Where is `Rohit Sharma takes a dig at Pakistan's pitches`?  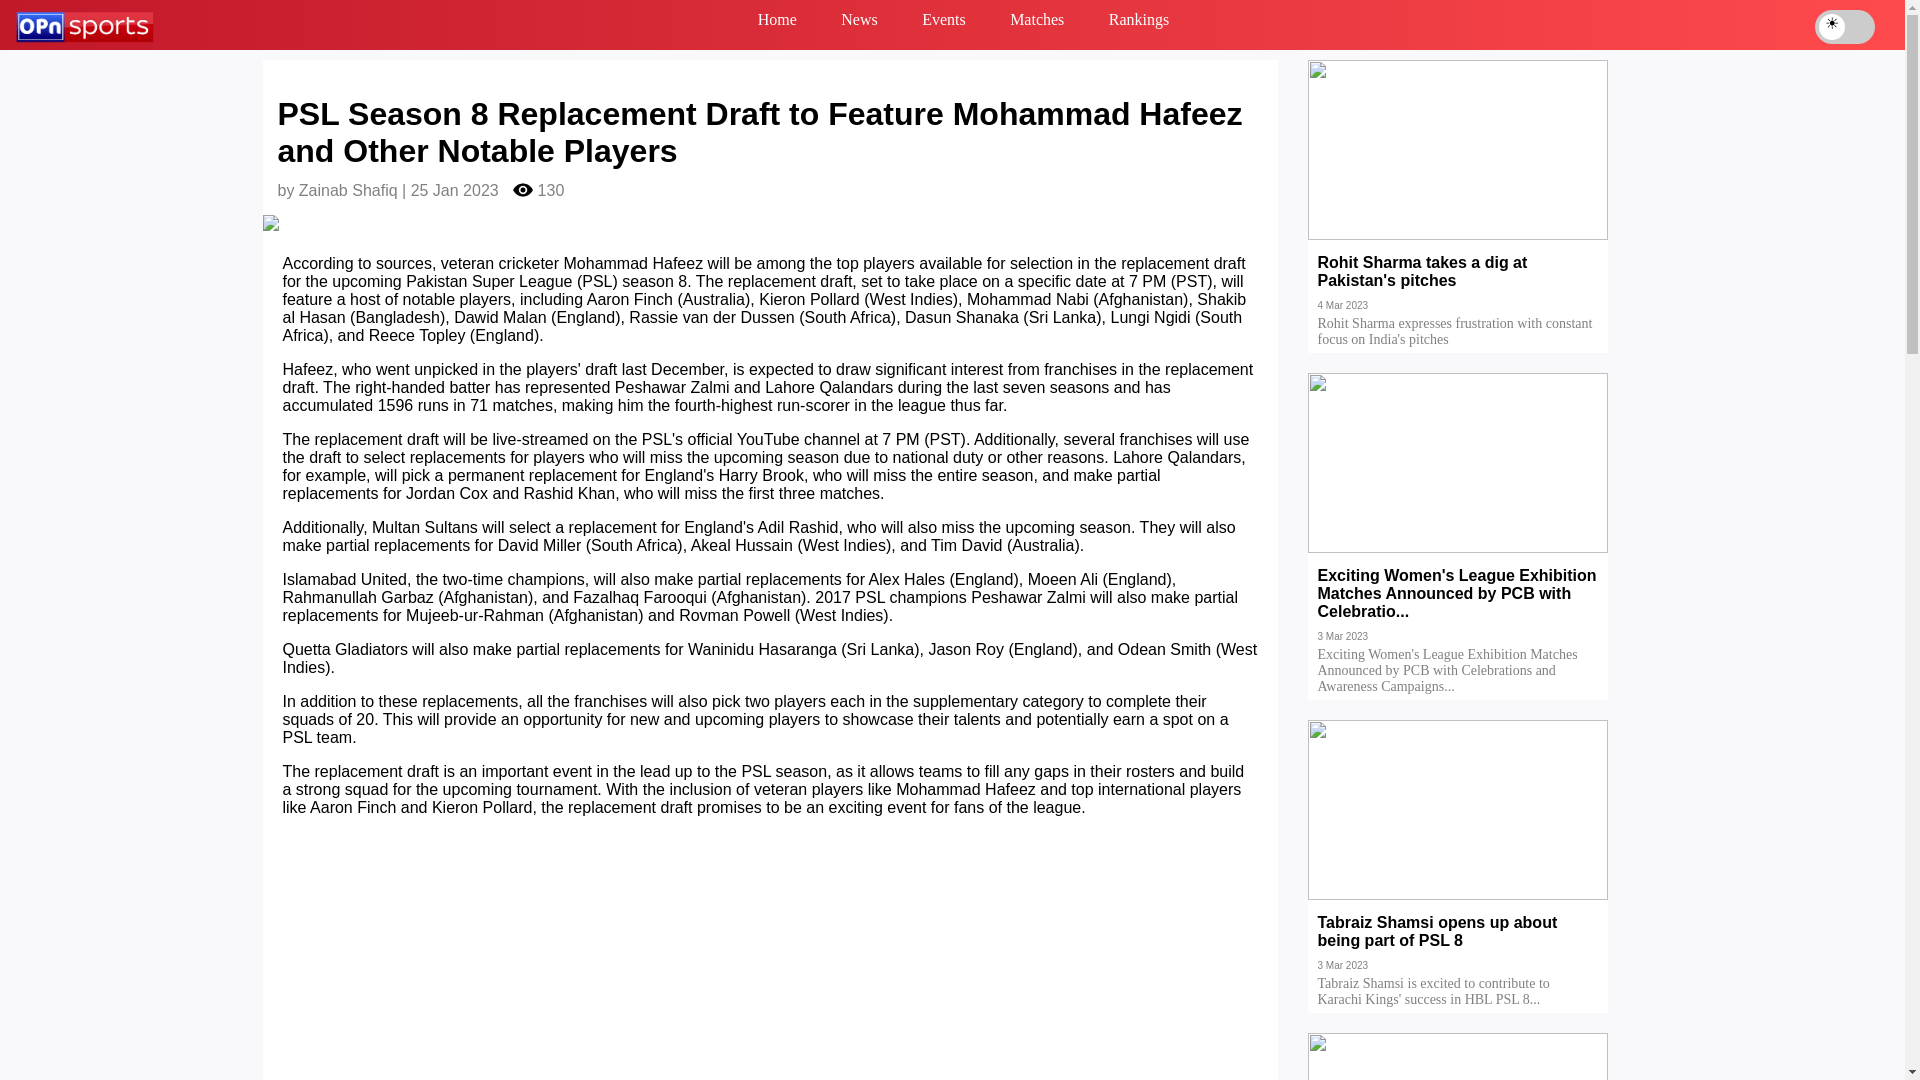
Rohit Sharma takes a dig at Pakistan's pitches is located at coordinates (1458, 285).